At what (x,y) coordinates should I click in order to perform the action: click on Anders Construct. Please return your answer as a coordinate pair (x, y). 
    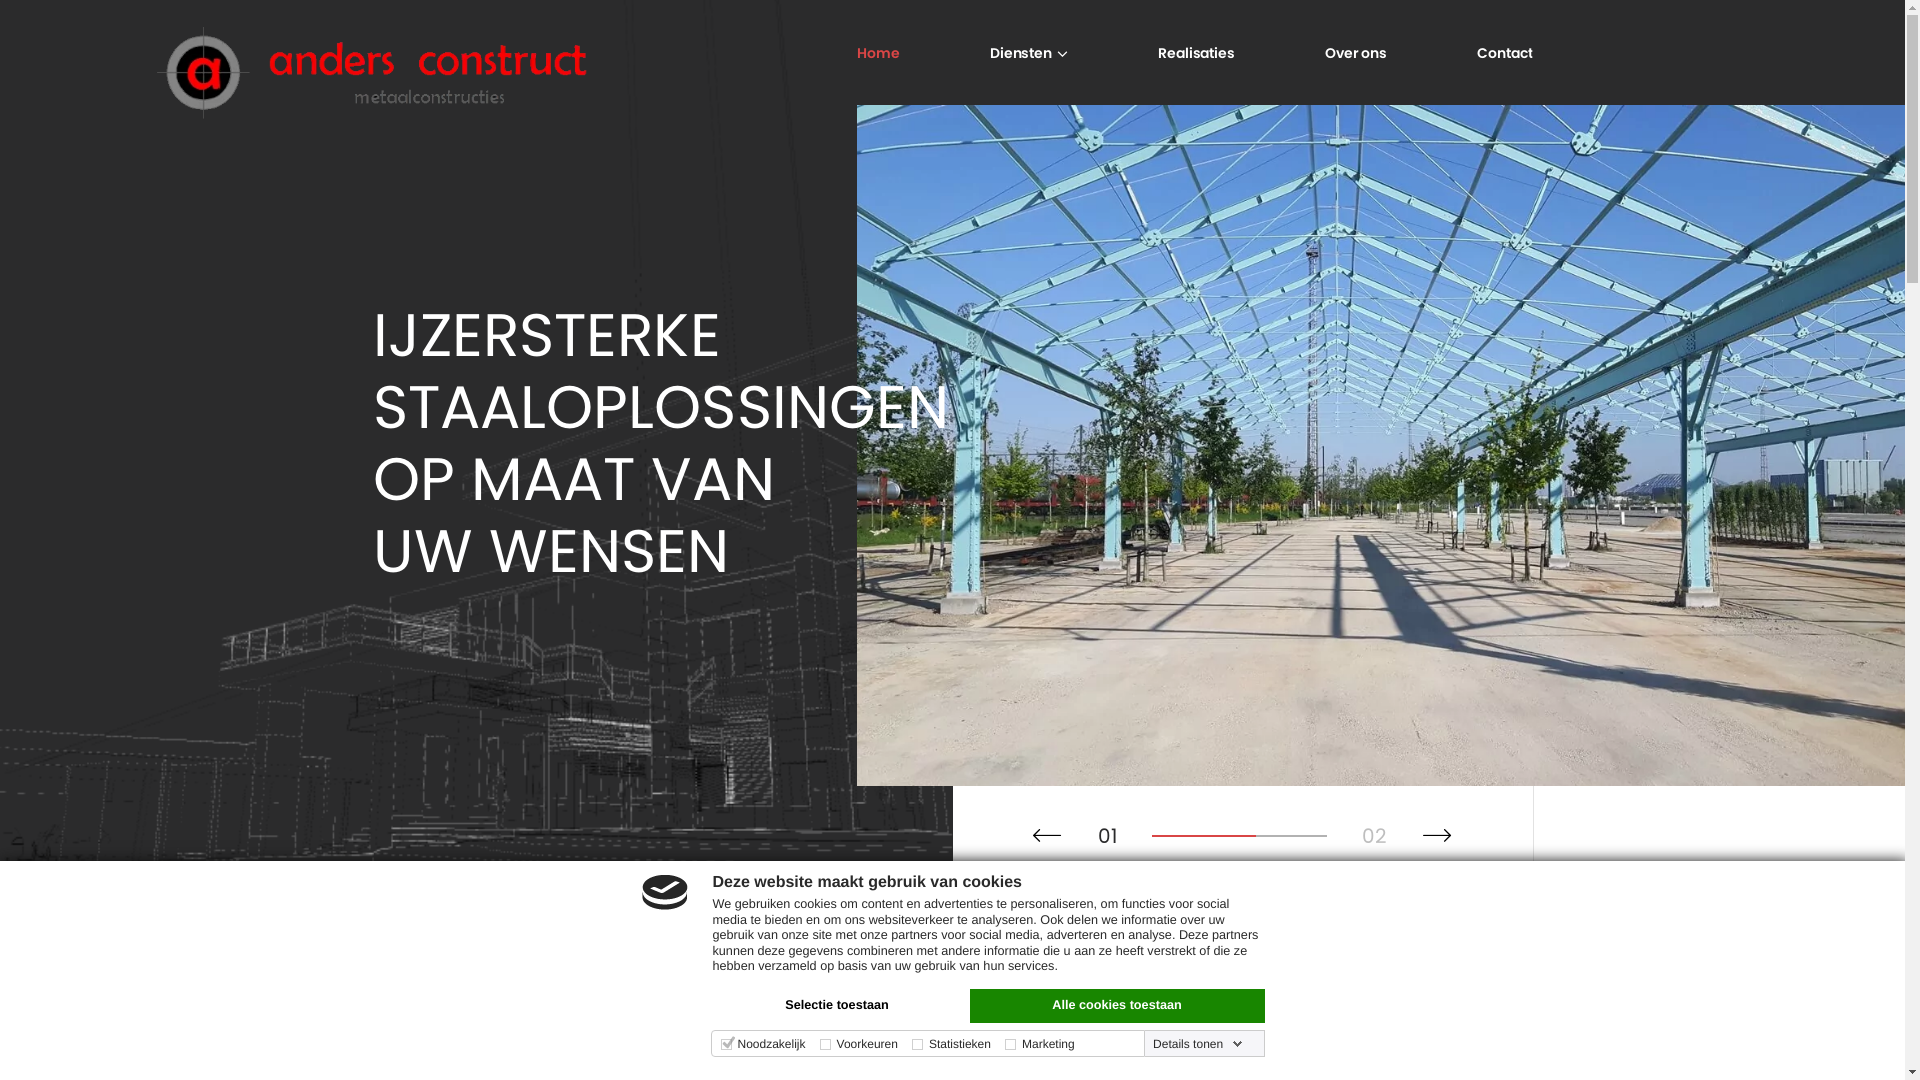
    Looking at the image, I should click on (372, 72).